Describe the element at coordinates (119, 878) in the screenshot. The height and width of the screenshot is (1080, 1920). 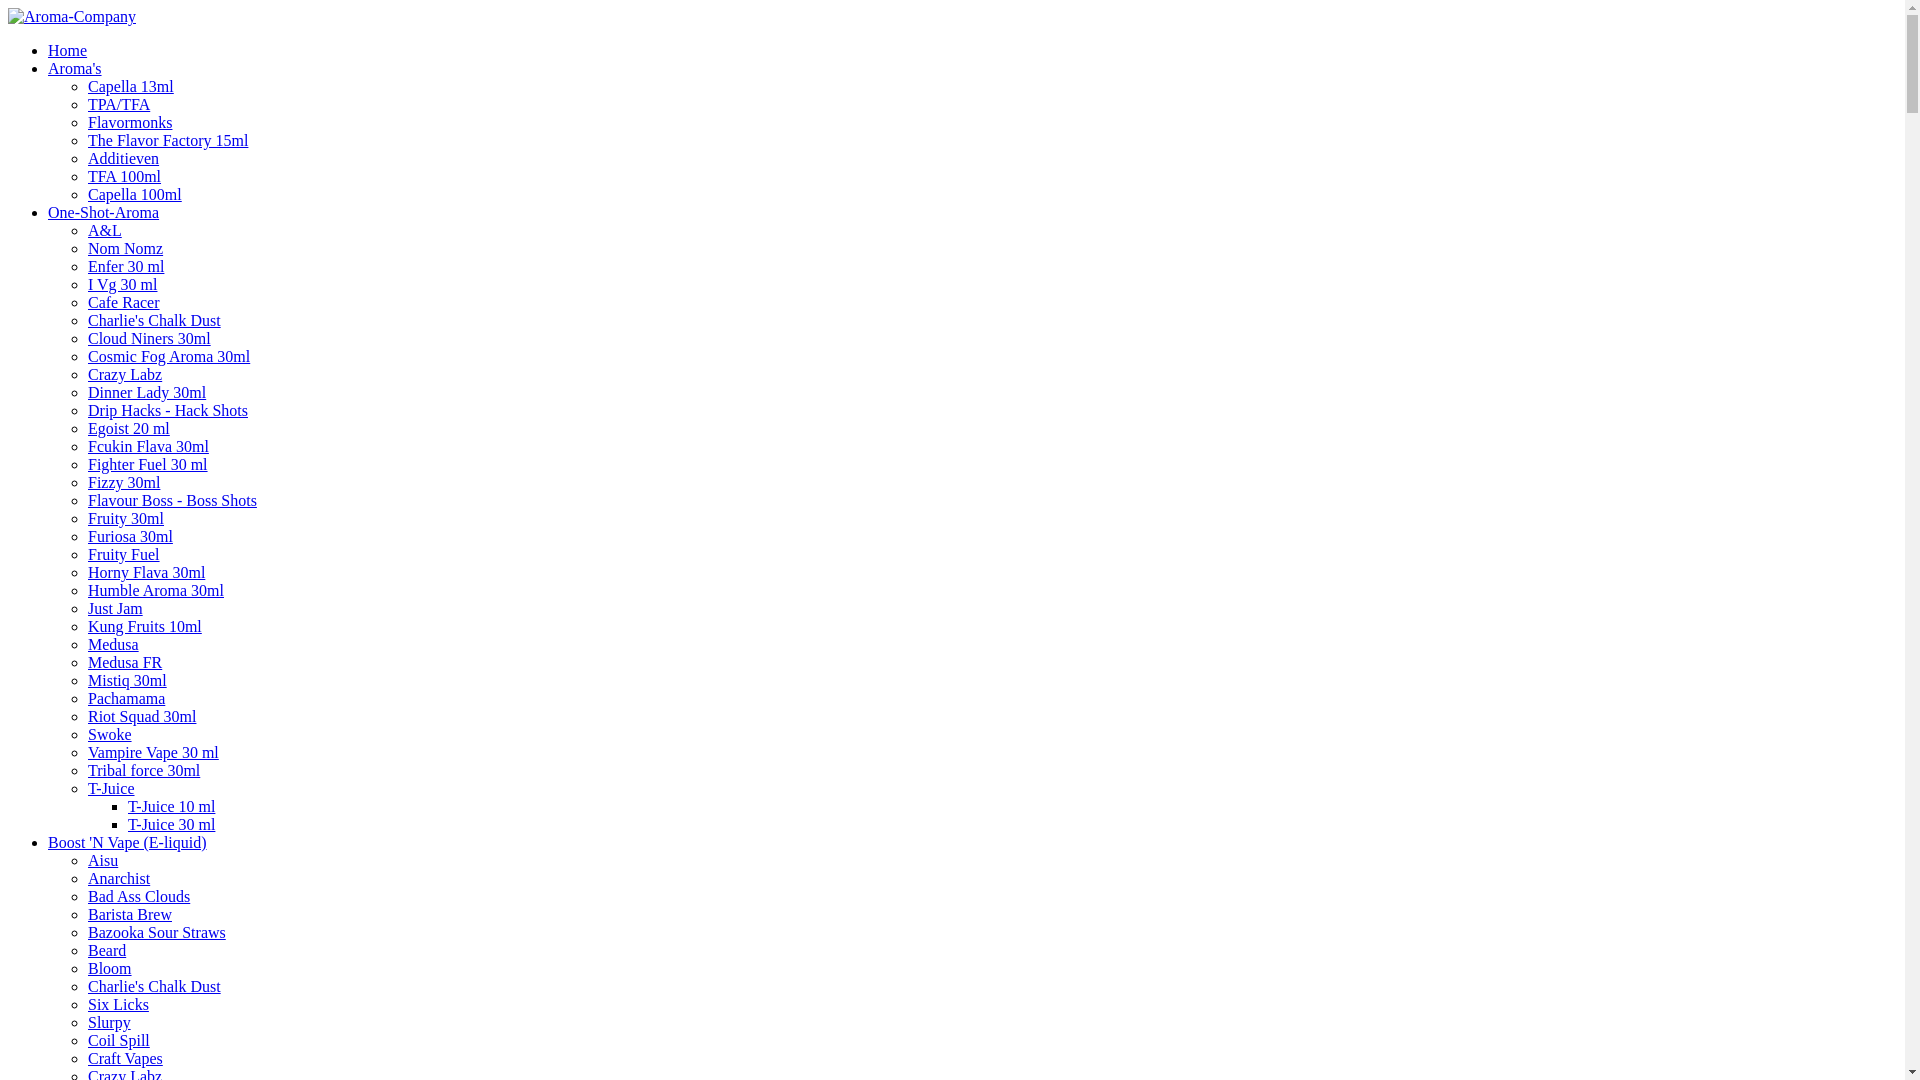
I see `Anarchist` at that location.